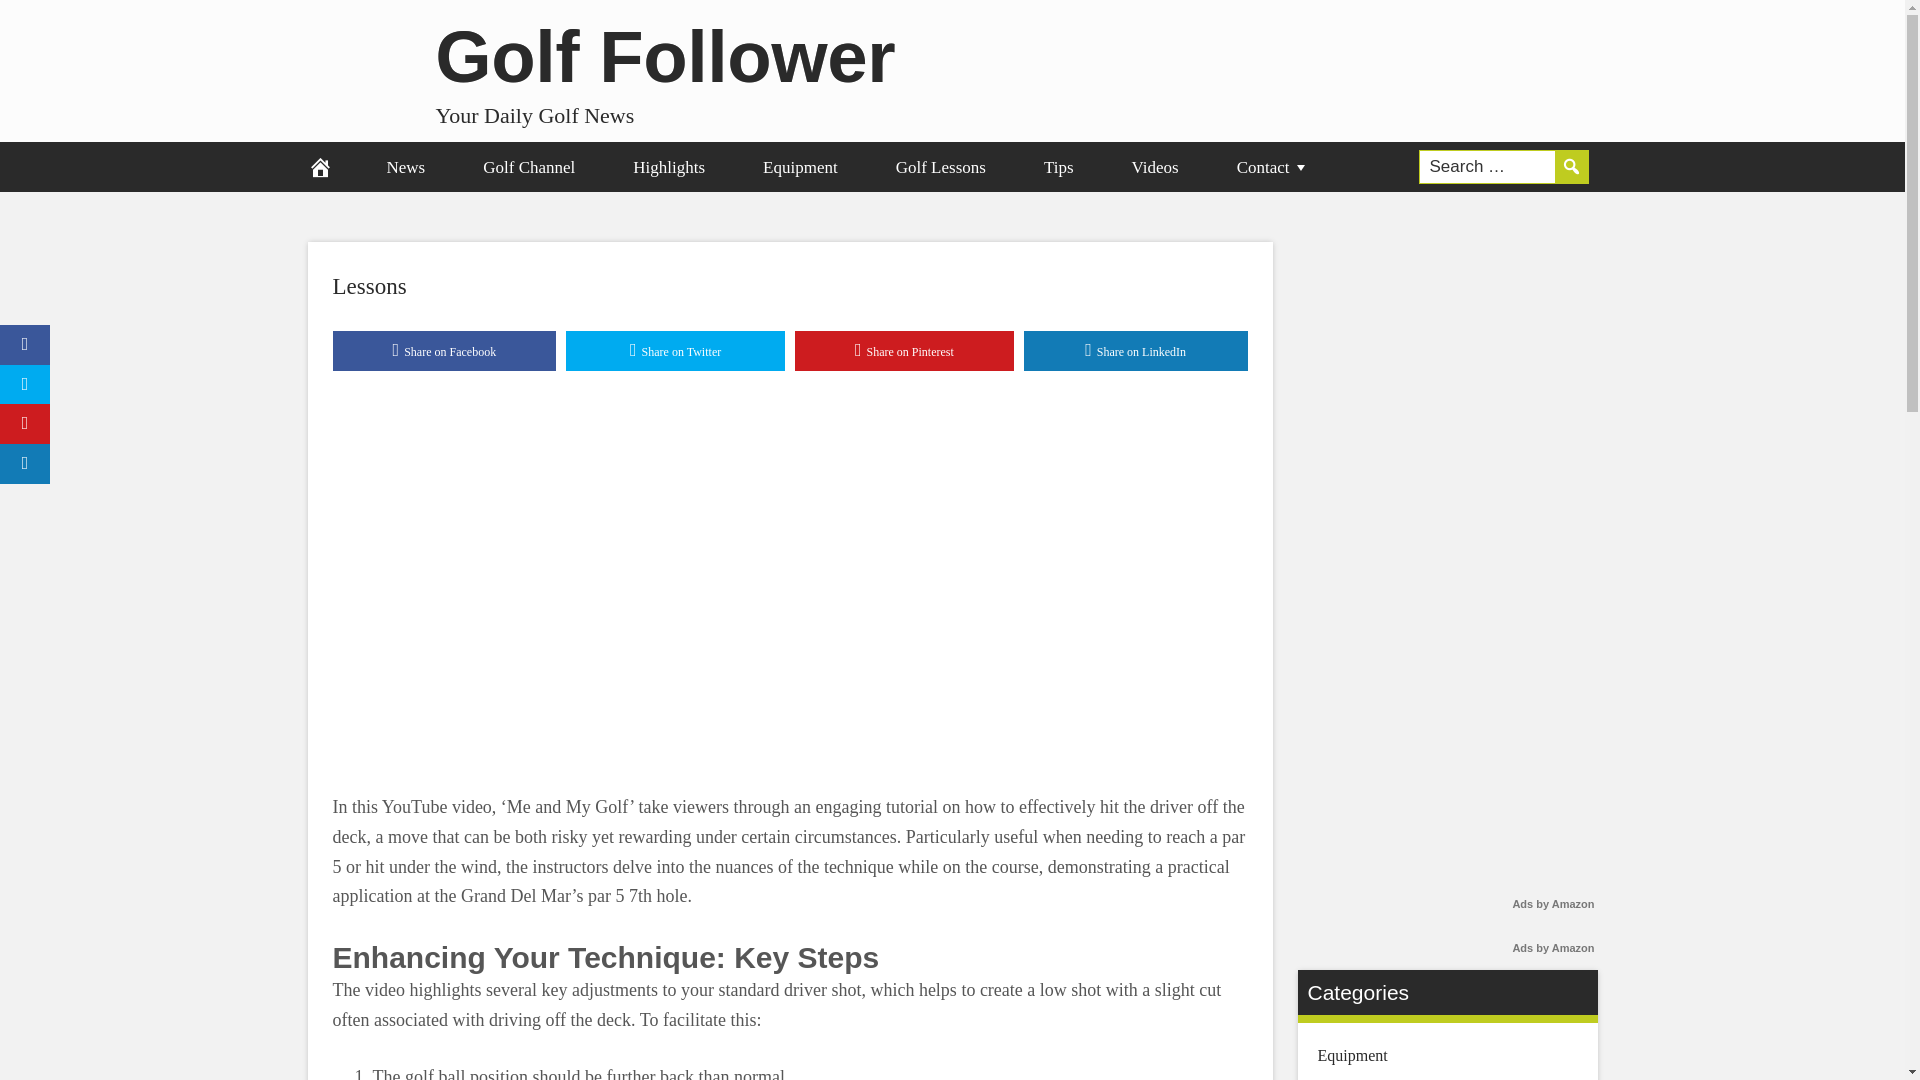 The image size is (1920, 1080). Describe the element at coordinates (406, 166) in the screenshot. I see `News` at that location.